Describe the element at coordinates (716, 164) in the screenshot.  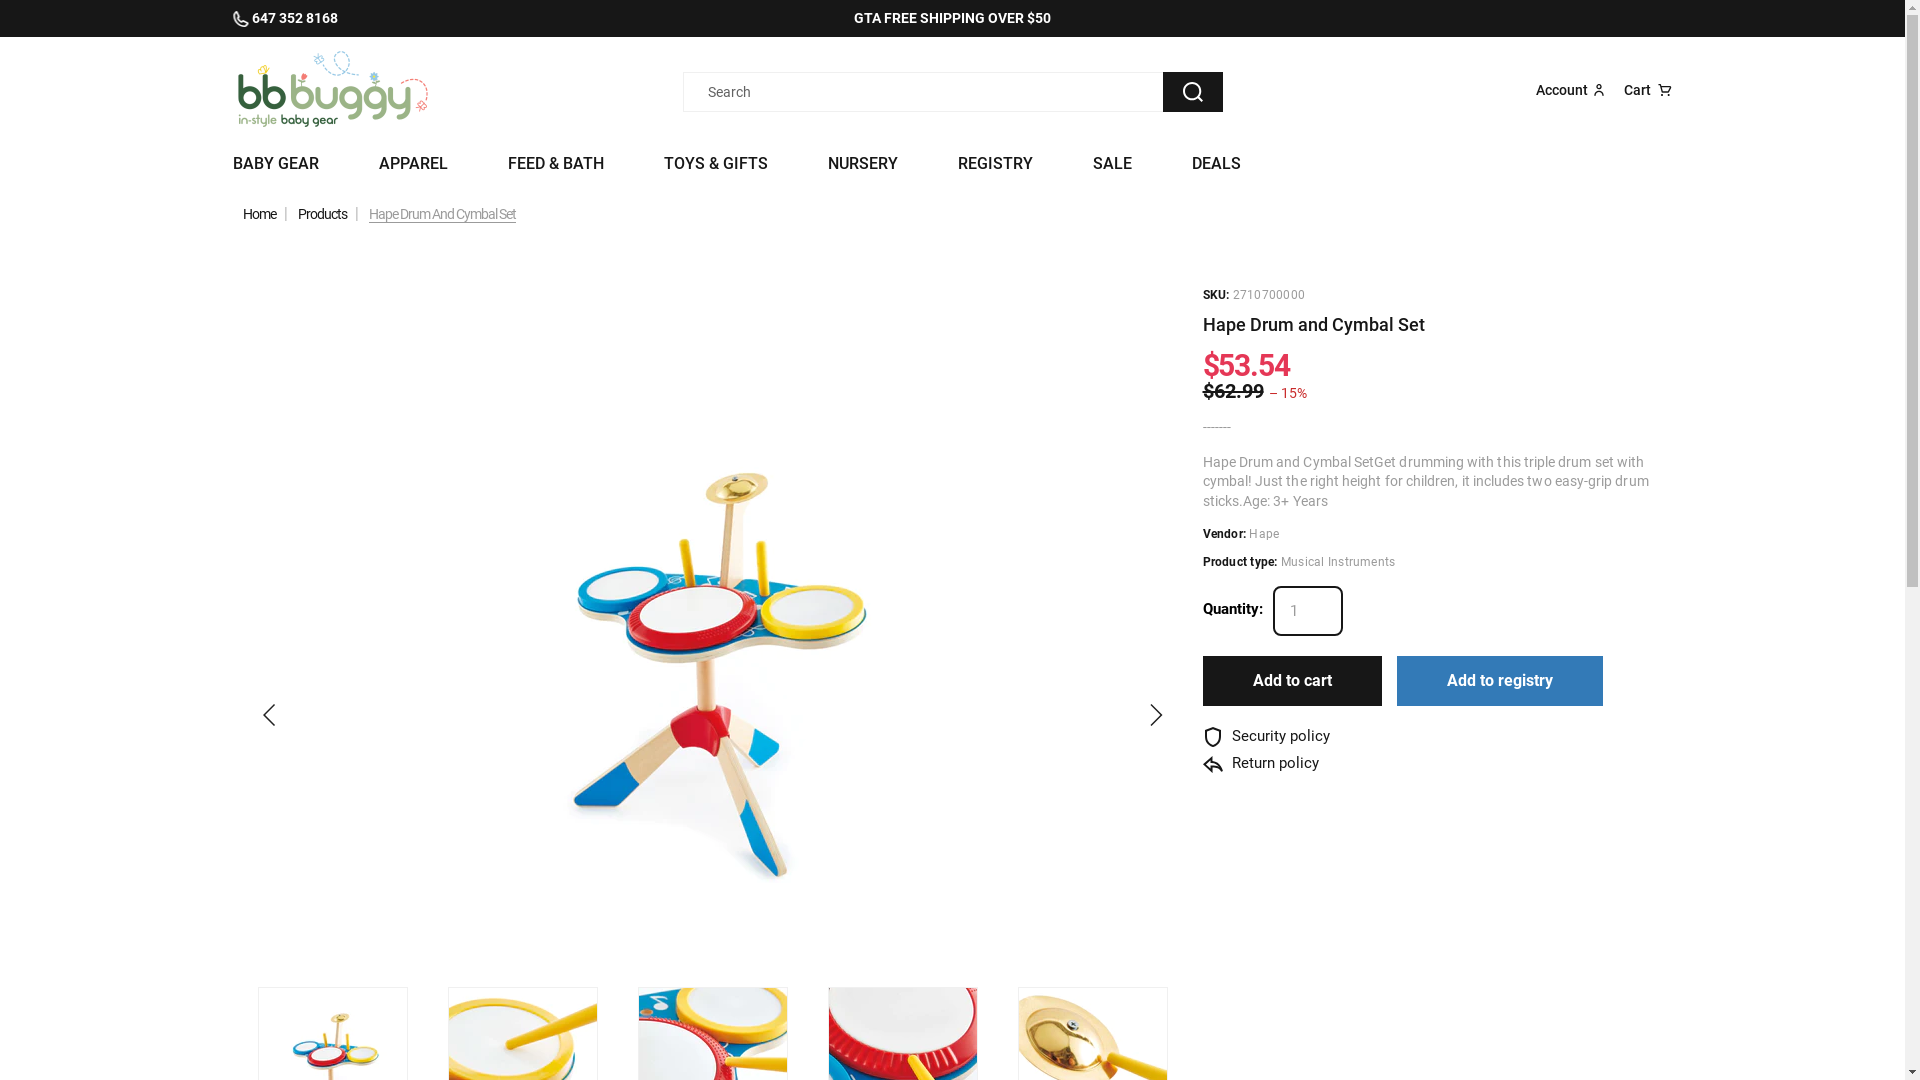
I see `TOYS & GIFTS` at that location.